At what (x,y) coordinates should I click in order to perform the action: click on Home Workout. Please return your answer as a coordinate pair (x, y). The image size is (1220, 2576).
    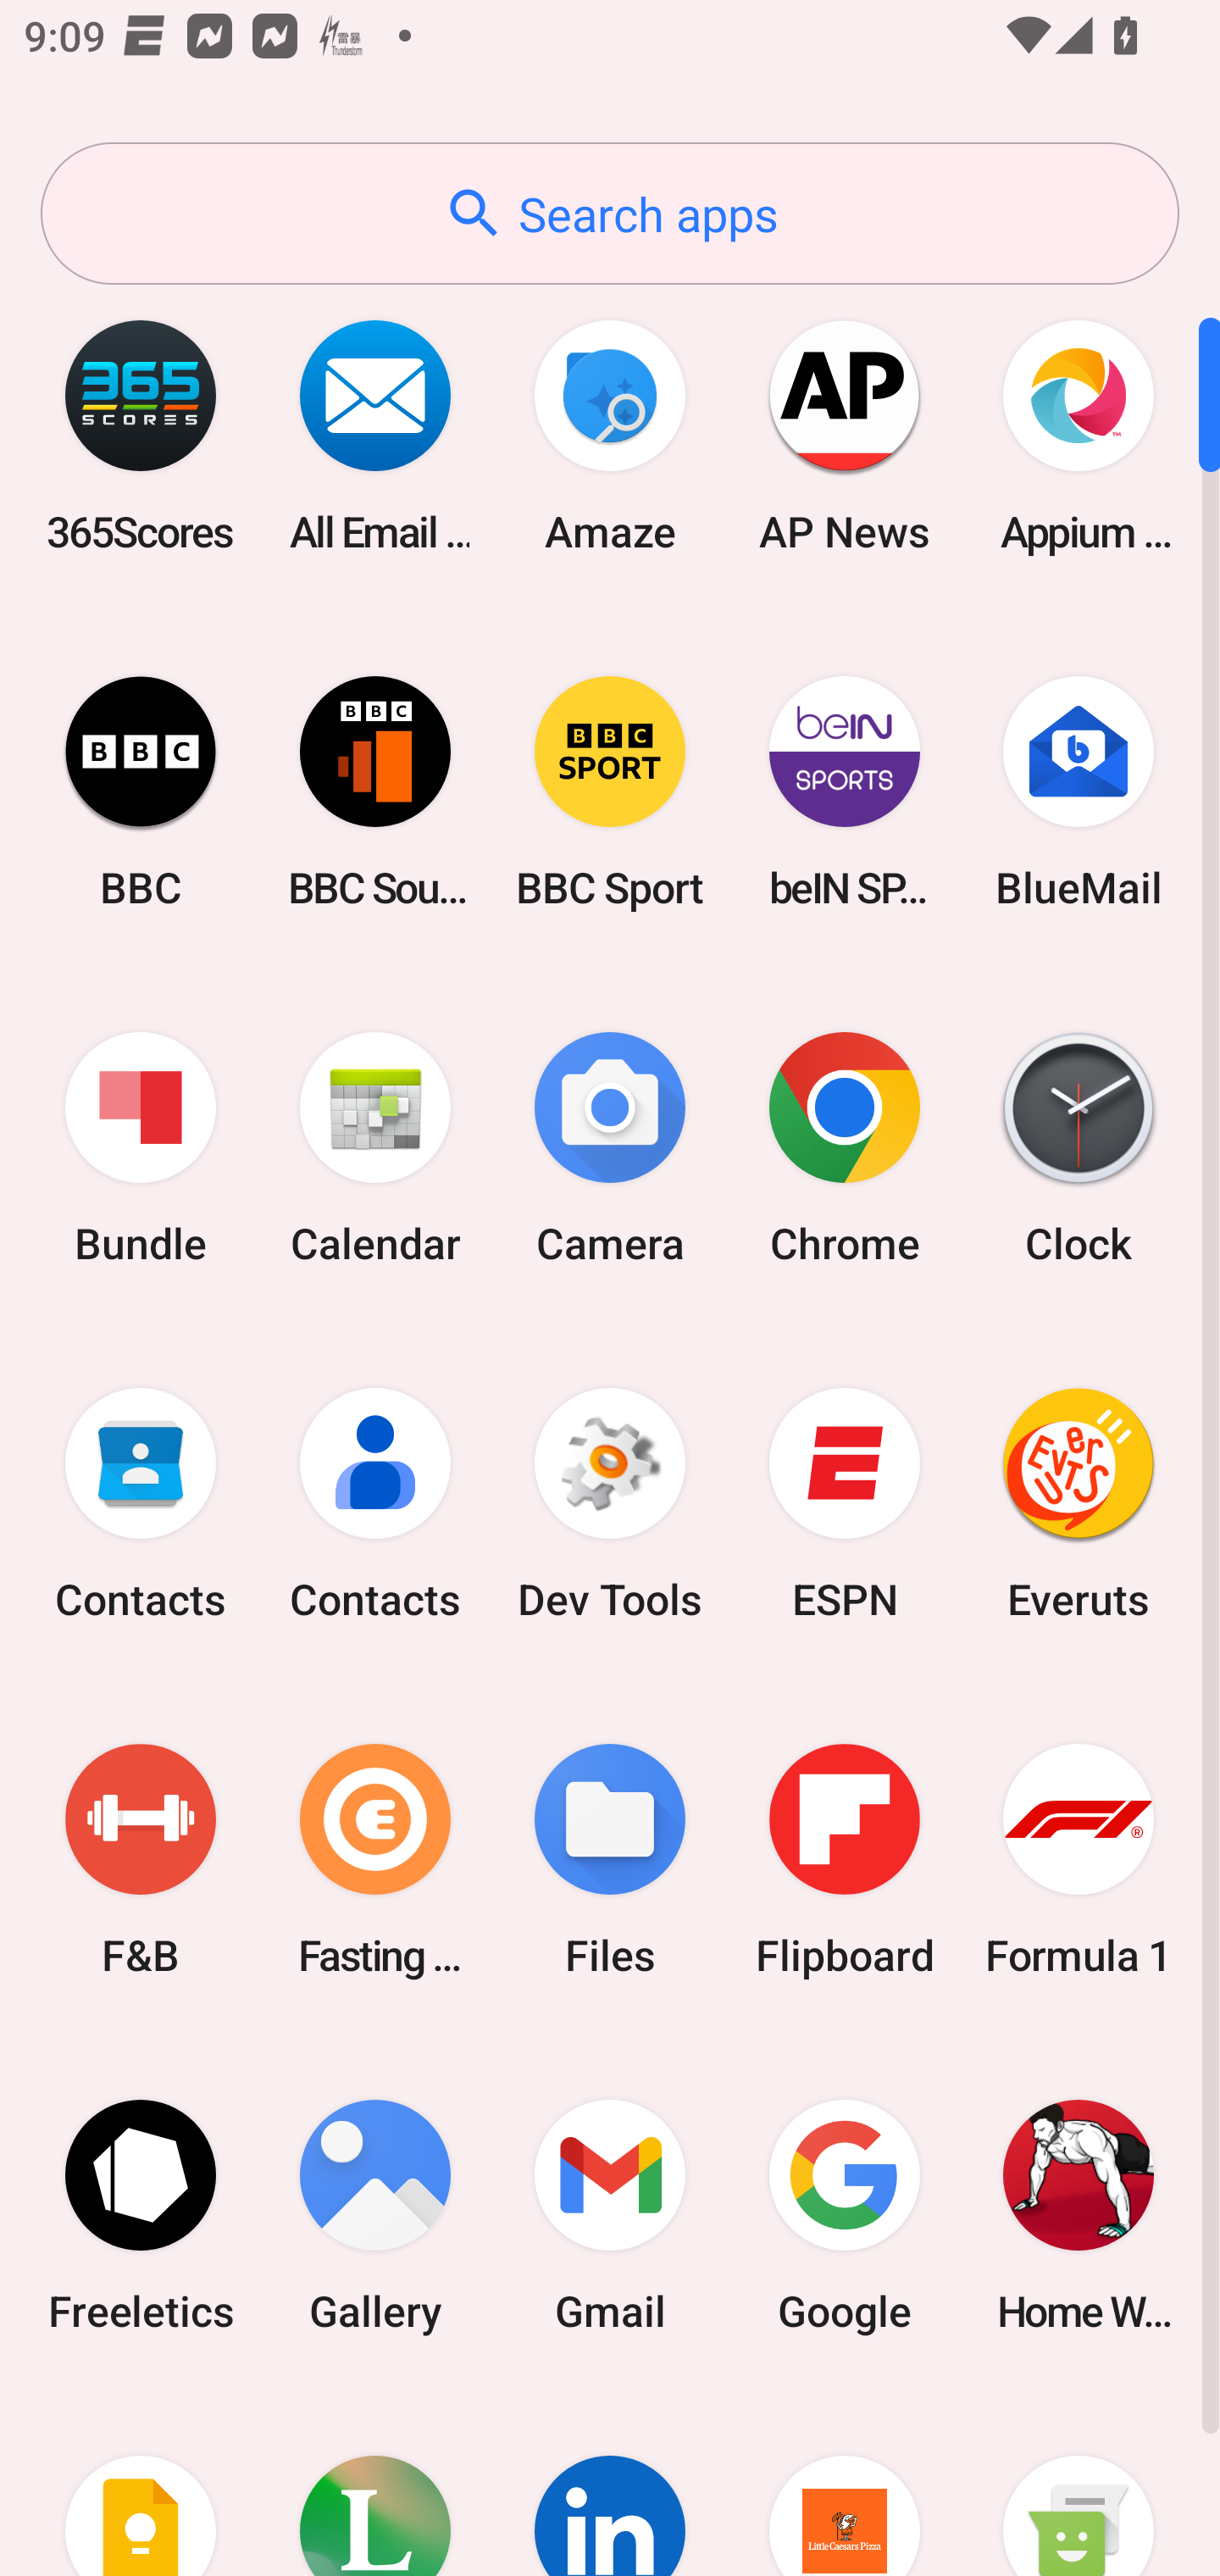
    Looking at the image, I should click on (1079, 2215).